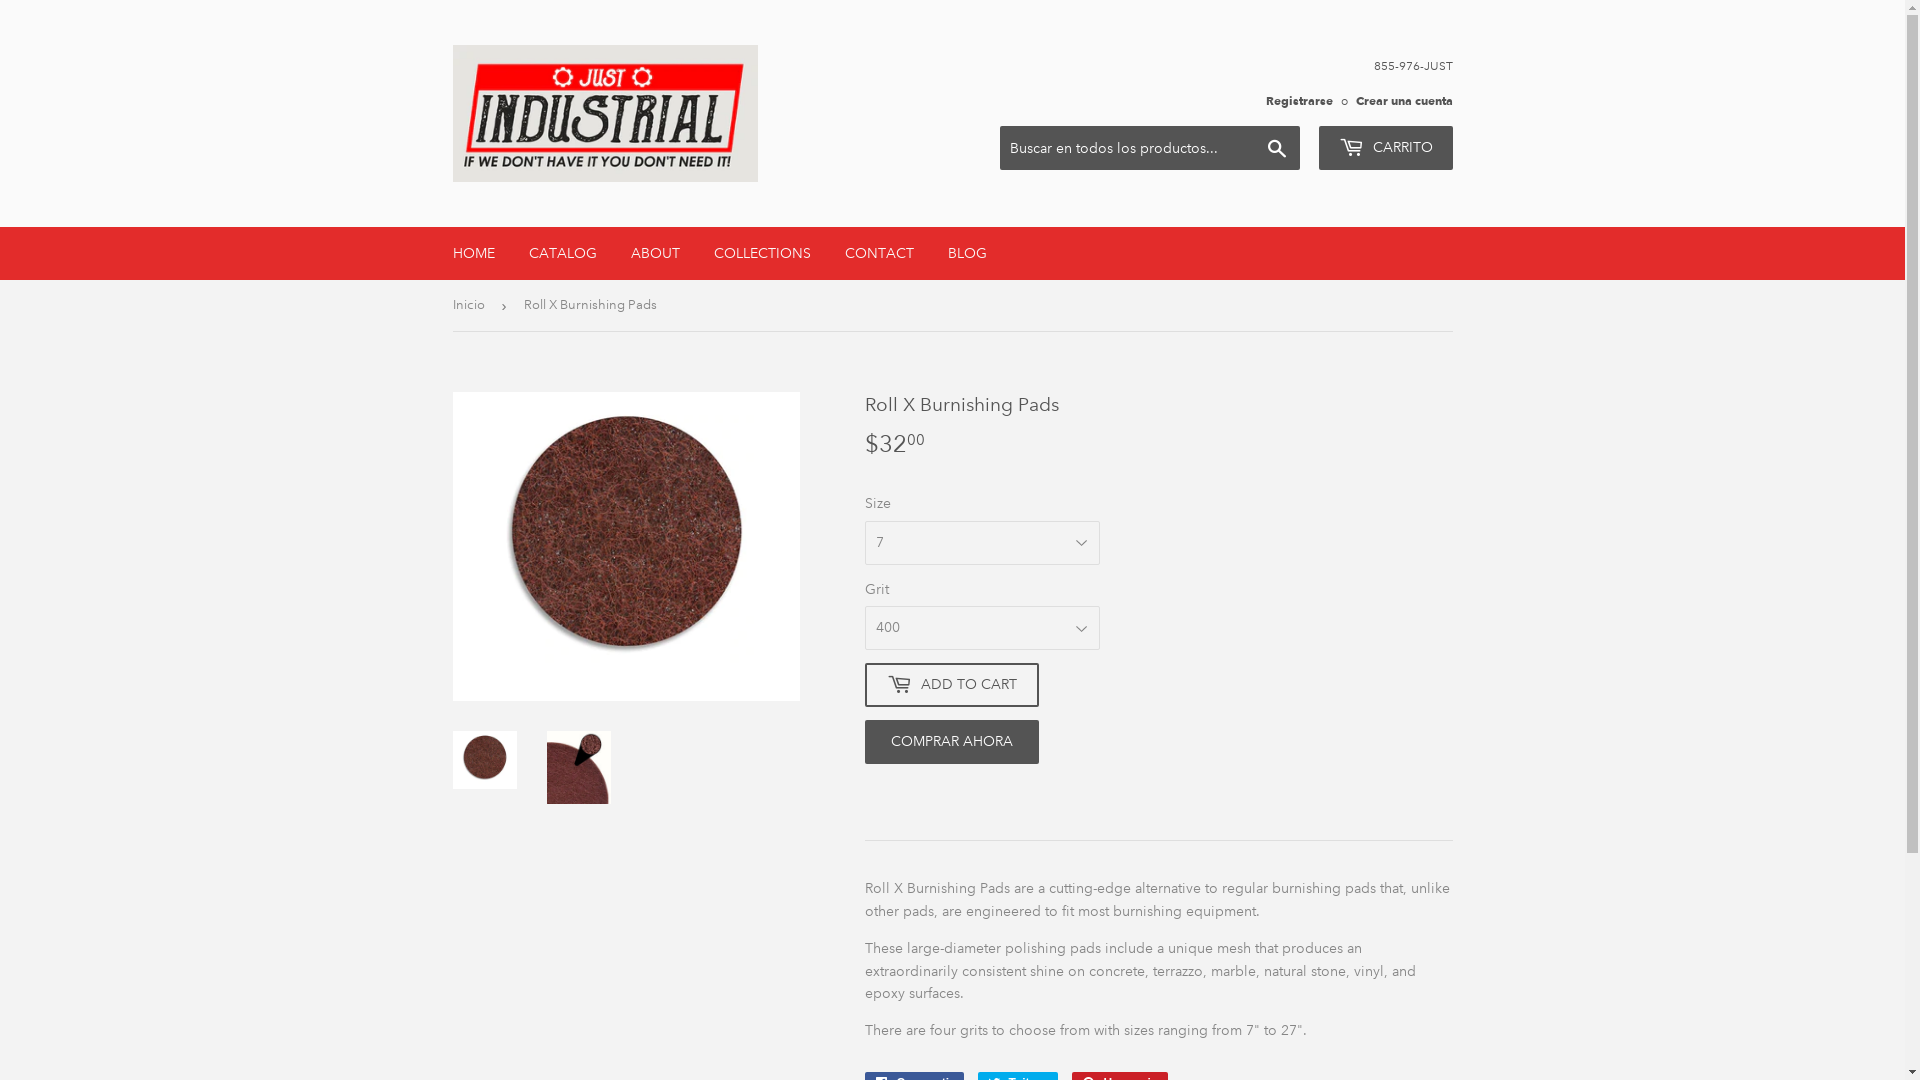 This screenshot has height=1080, width=1920. What do you see at coordinates (656, 253) in the screenshot?
I see `ABOUT` at bounding box center [656, 253].